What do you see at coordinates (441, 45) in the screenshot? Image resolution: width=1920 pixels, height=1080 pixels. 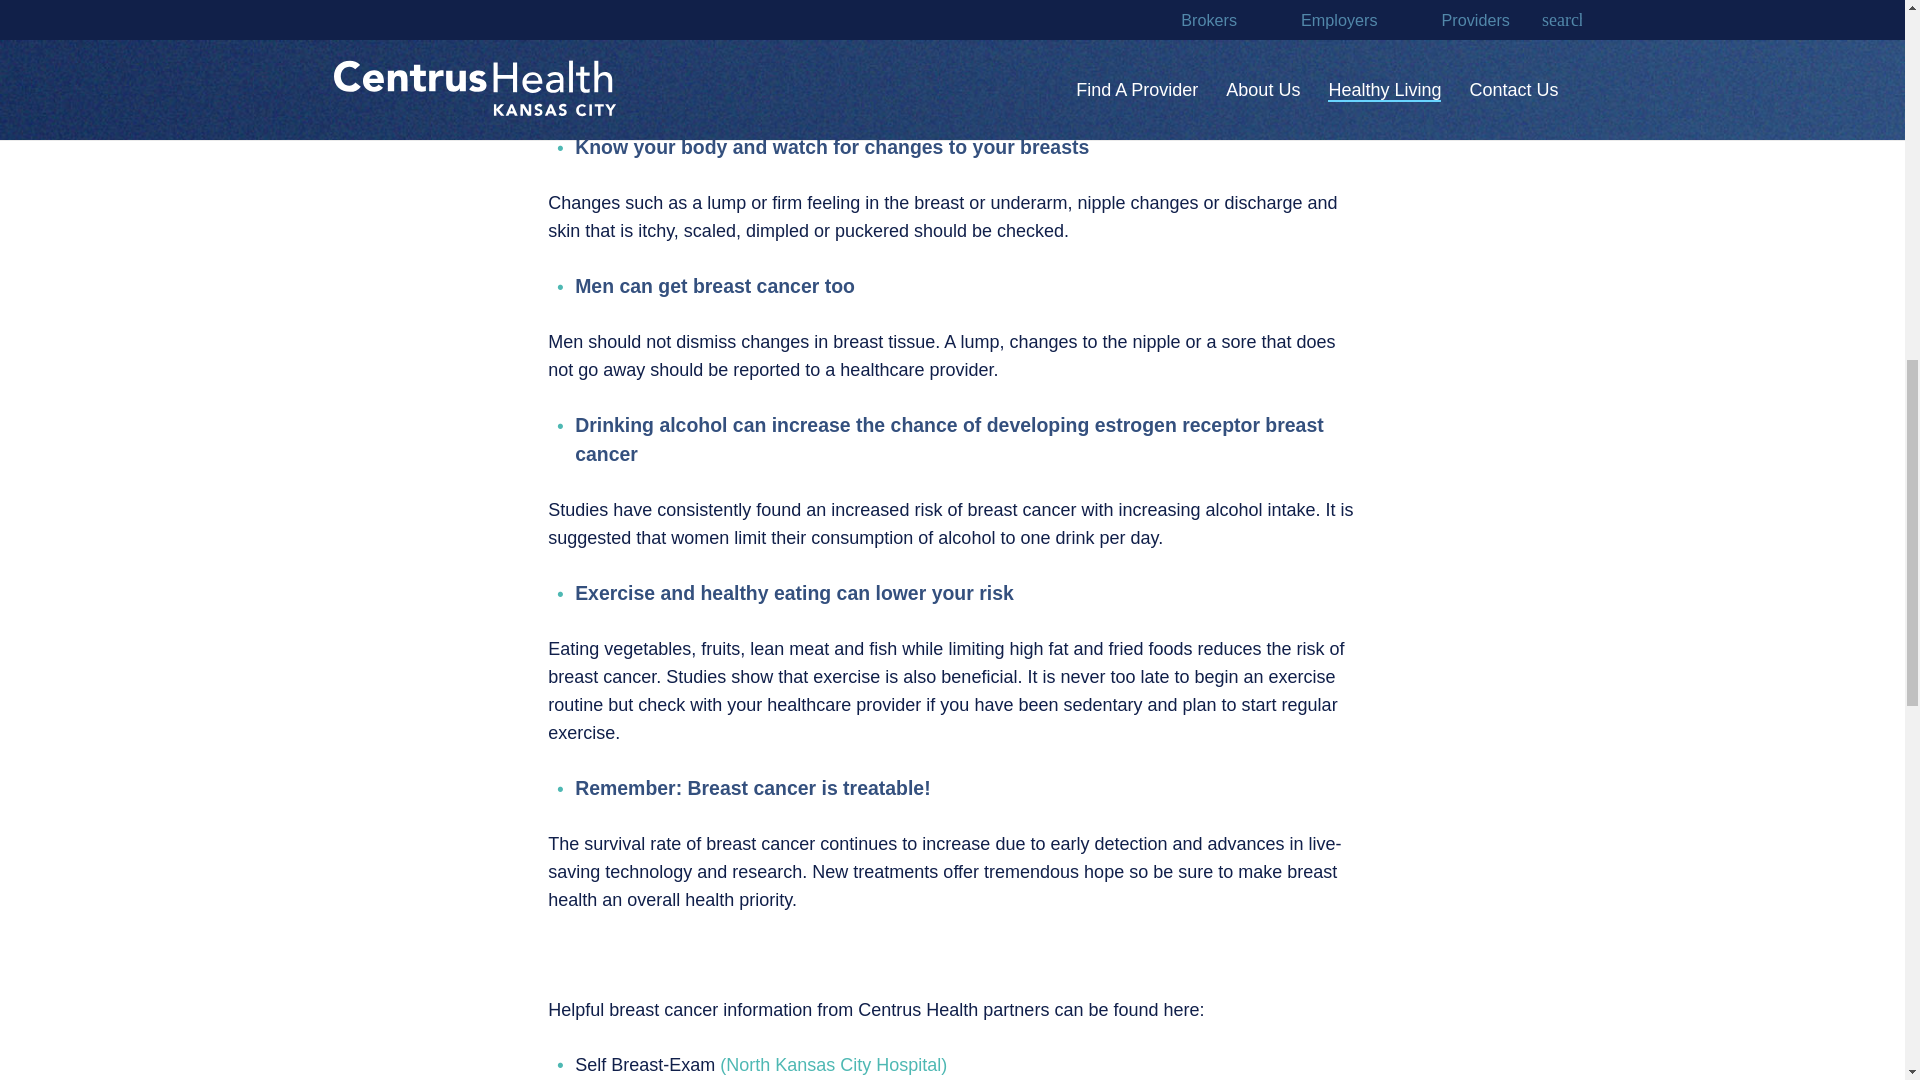 I see `Share this` at bounding box center [441, 45].